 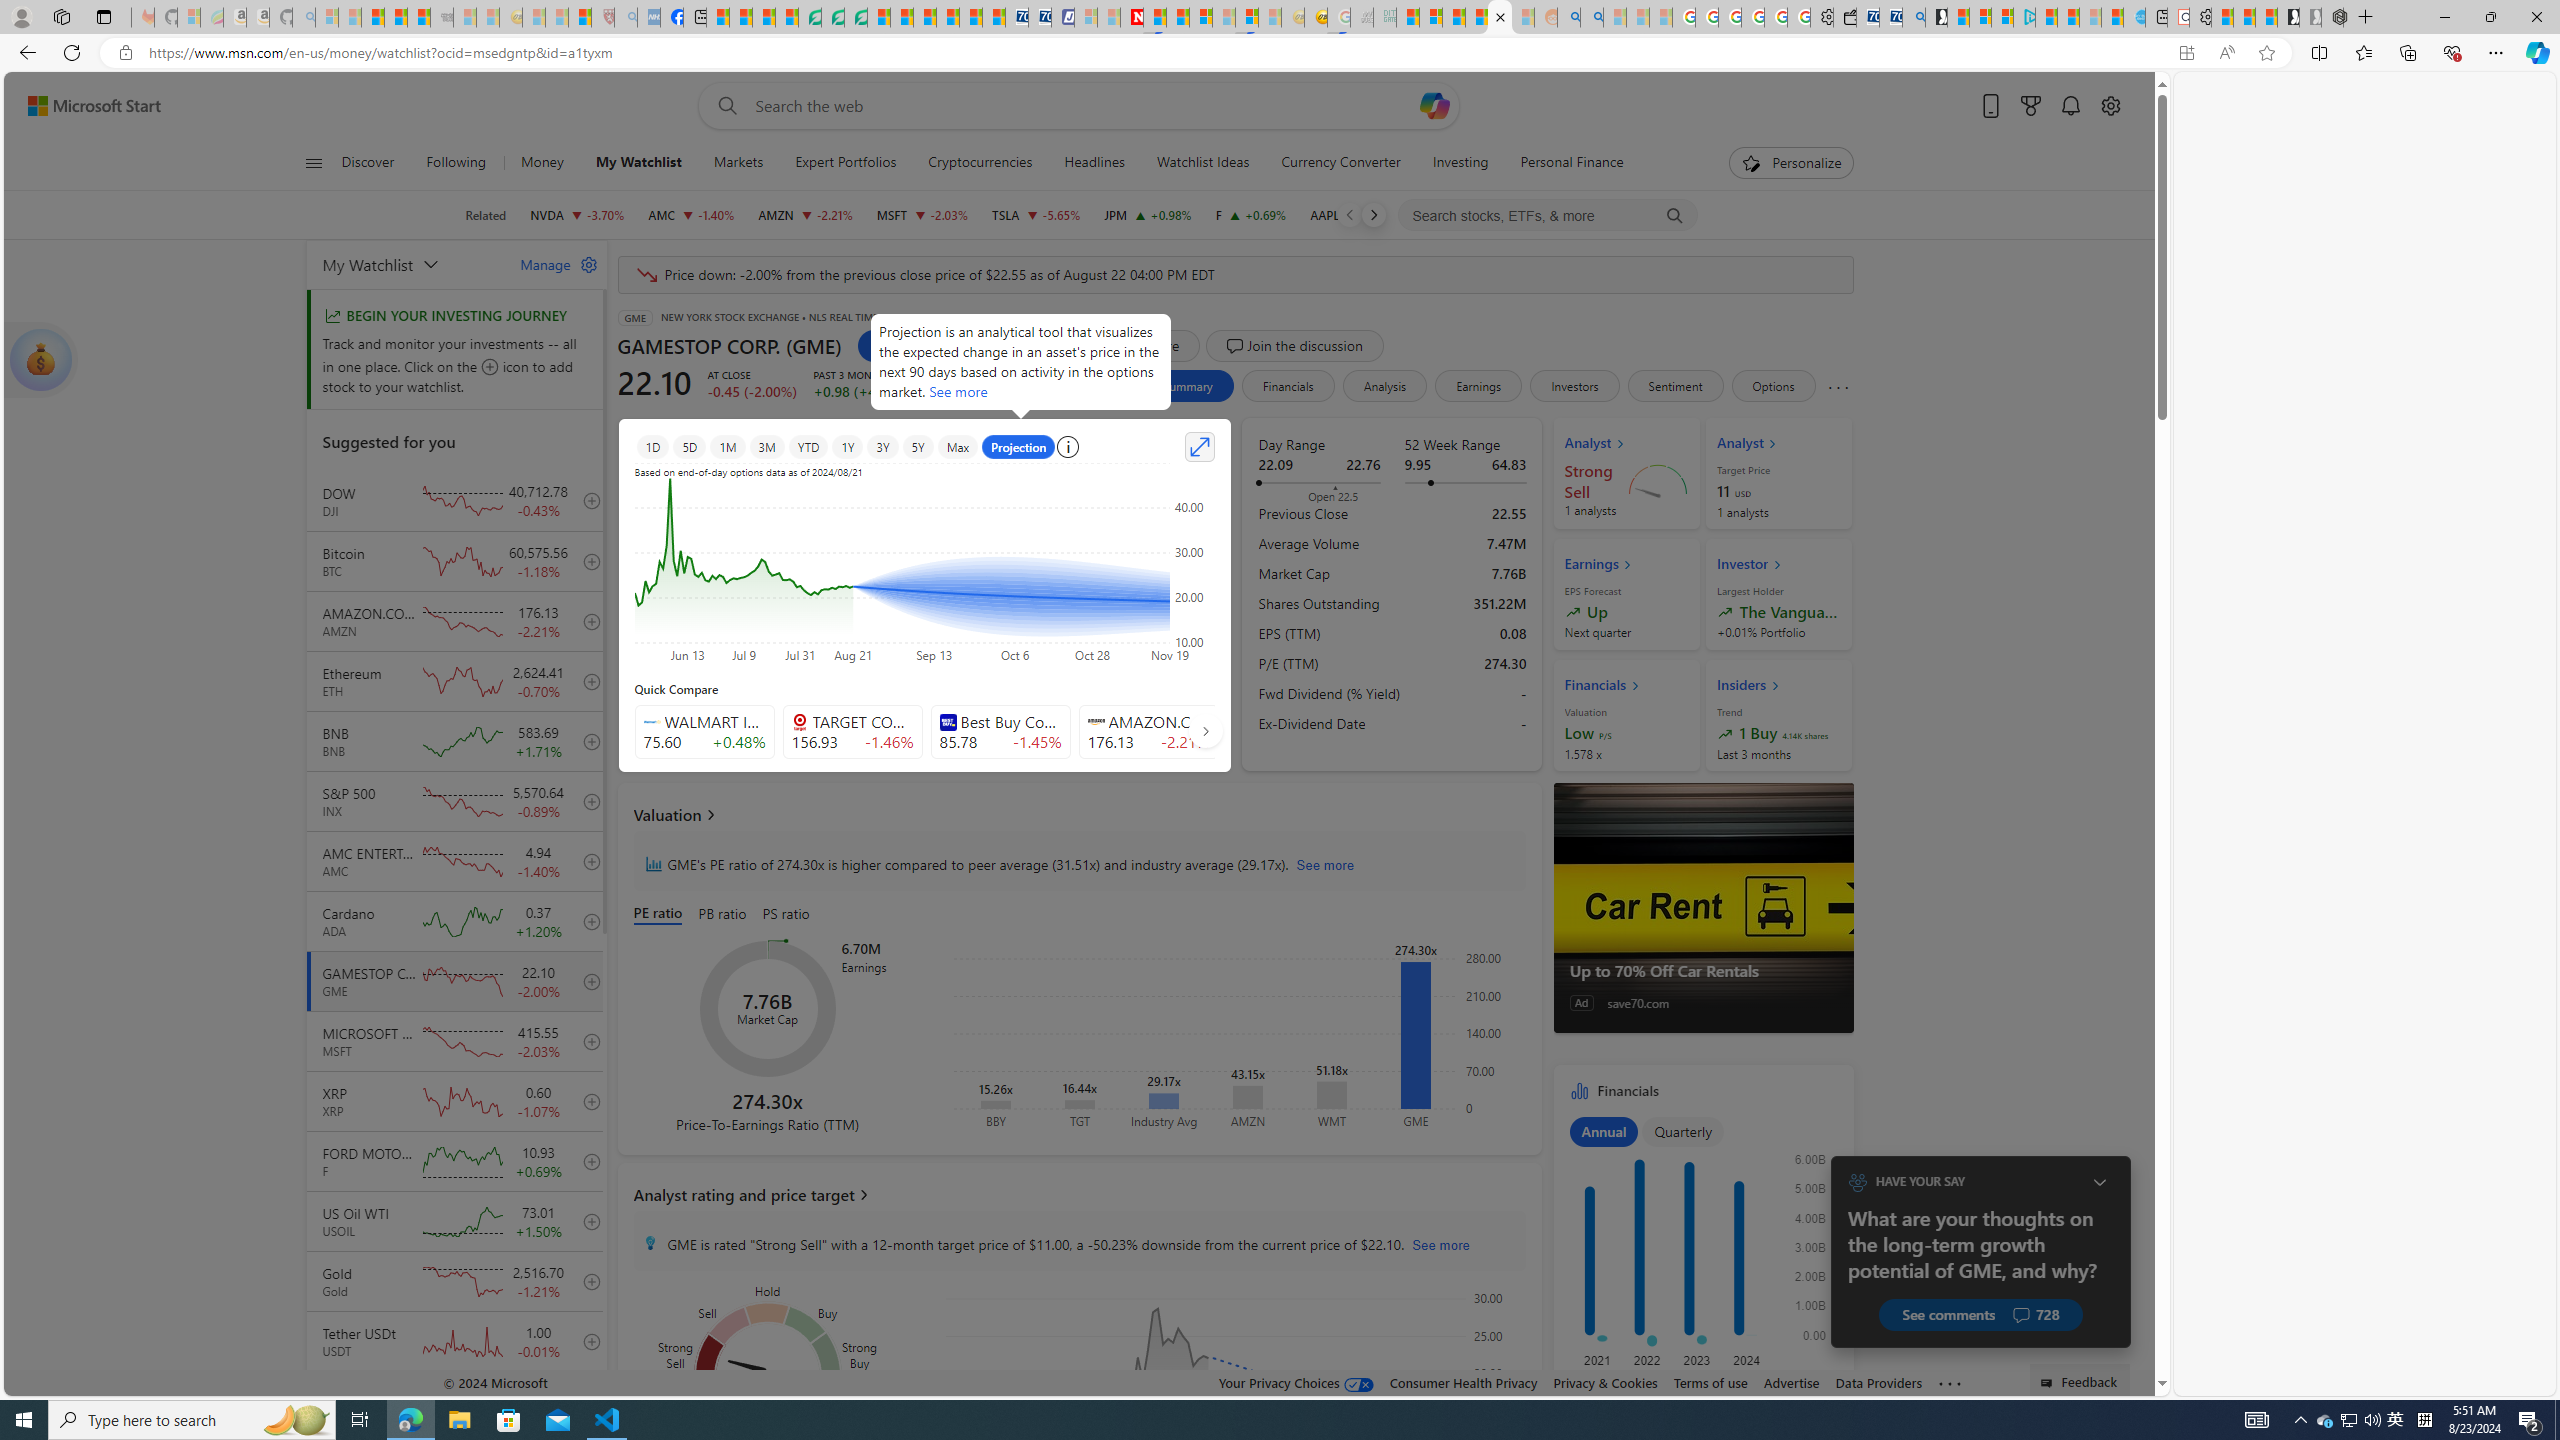 I want to click on Up to 70% Off Car Rentals, so click(x=1704, y=971).